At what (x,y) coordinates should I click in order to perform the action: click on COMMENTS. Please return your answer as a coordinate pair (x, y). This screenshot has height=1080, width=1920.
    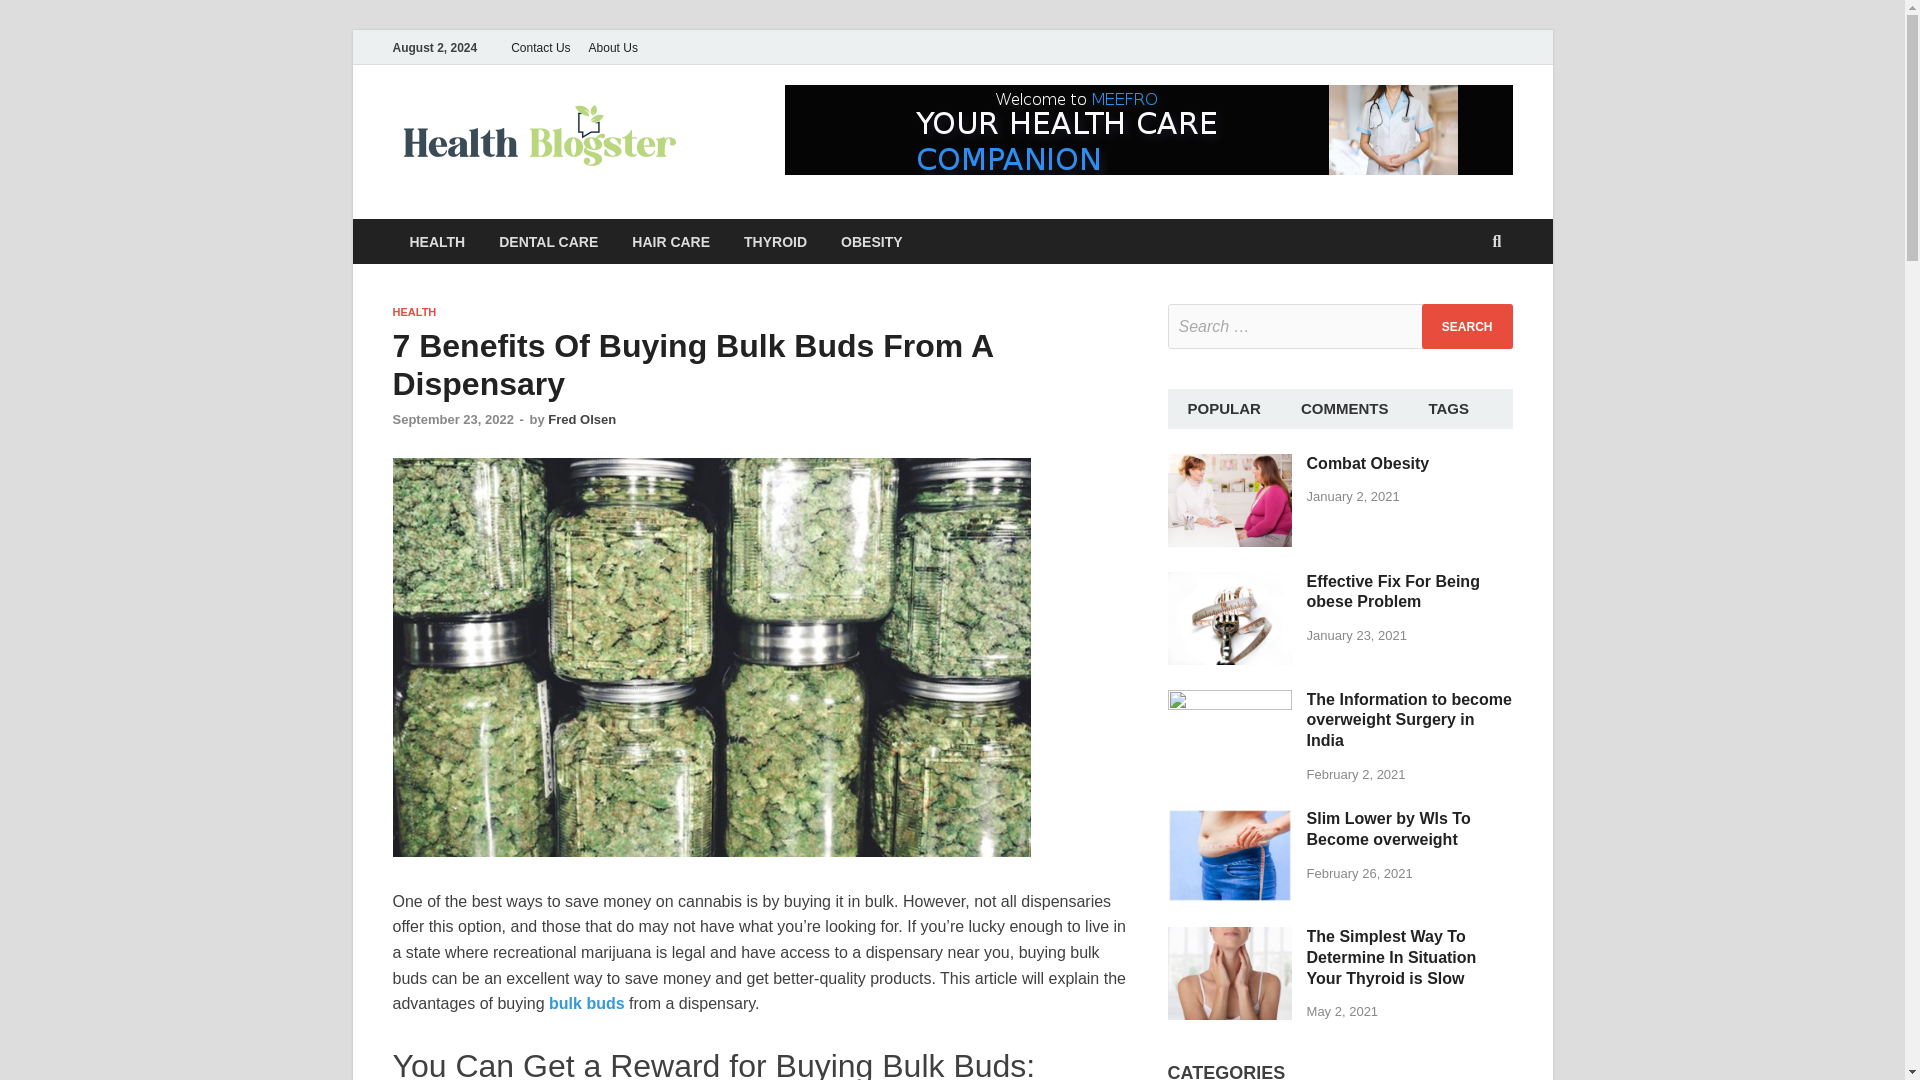
    Looking at the image, I should click on (1344, 408).